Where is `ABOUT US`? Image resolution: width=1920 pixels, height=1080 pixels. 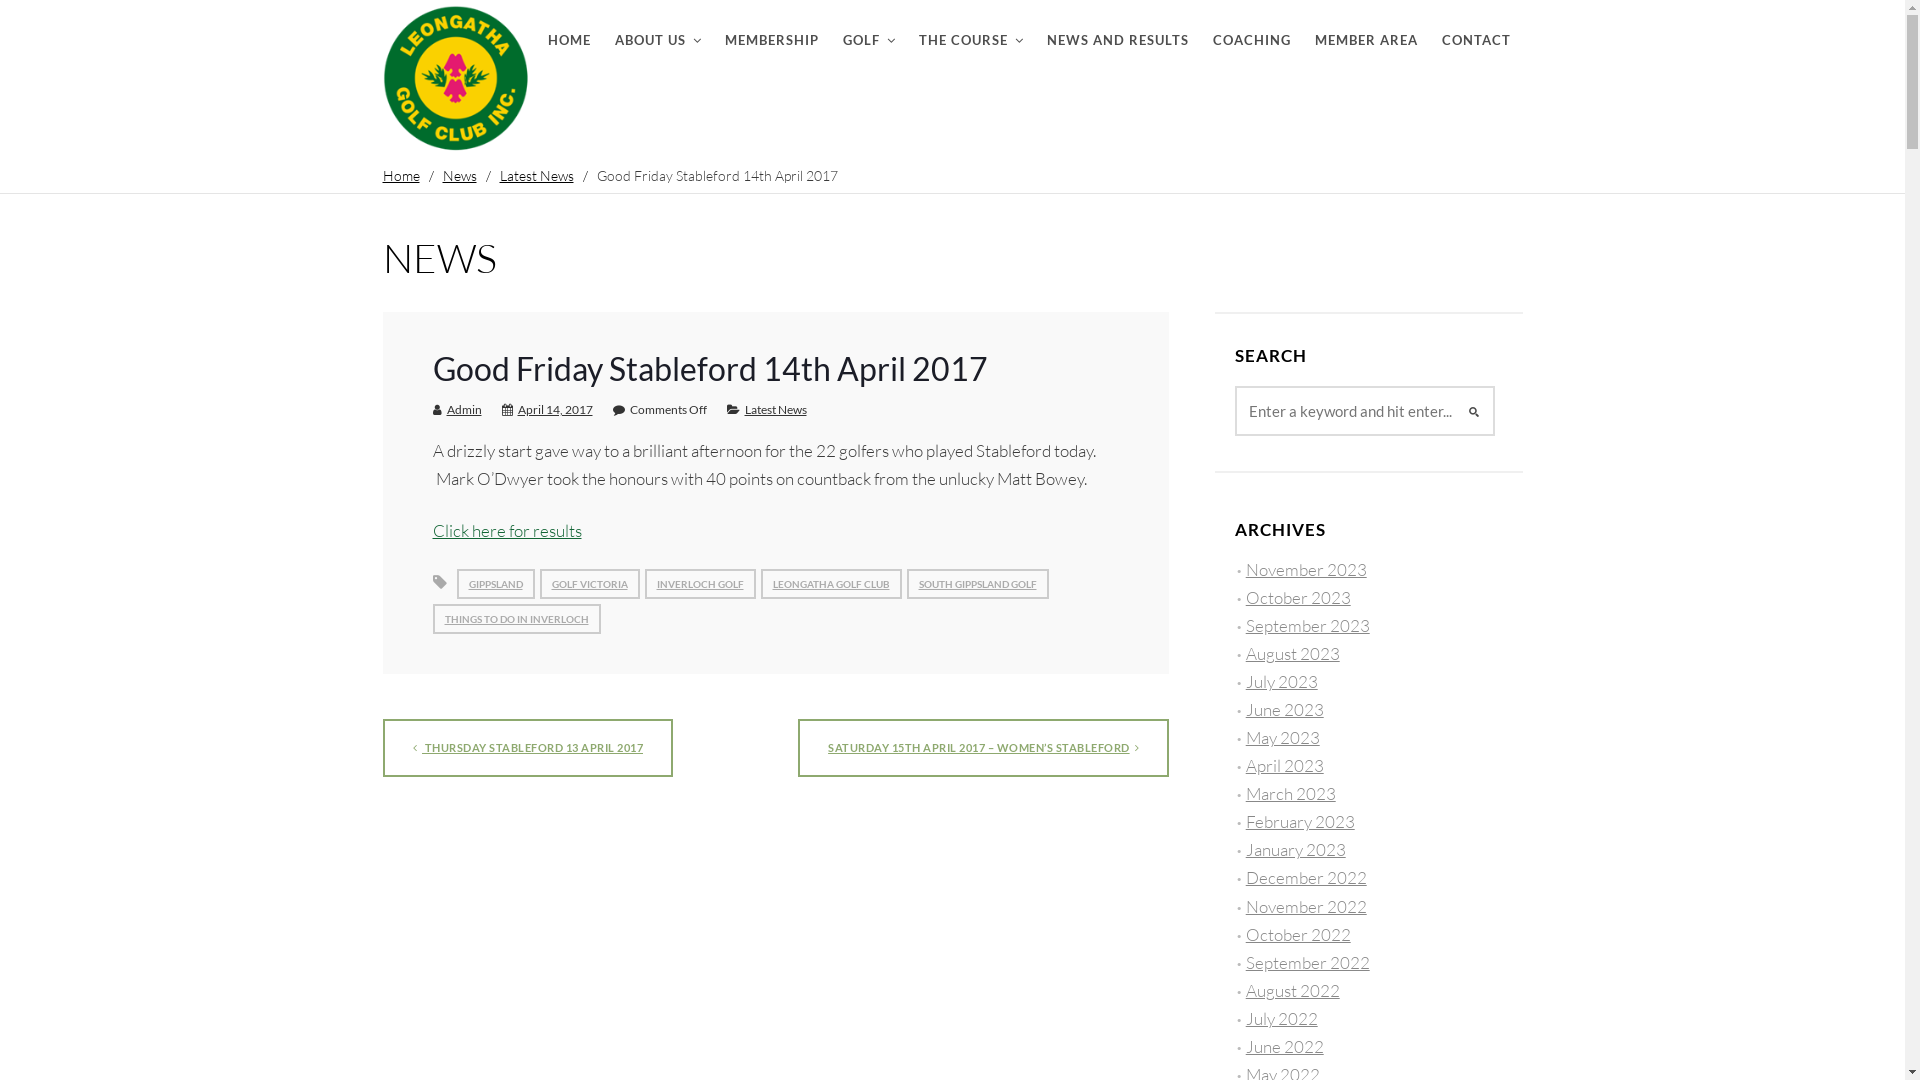 ABOUT US is located at coordinates (657, 30).